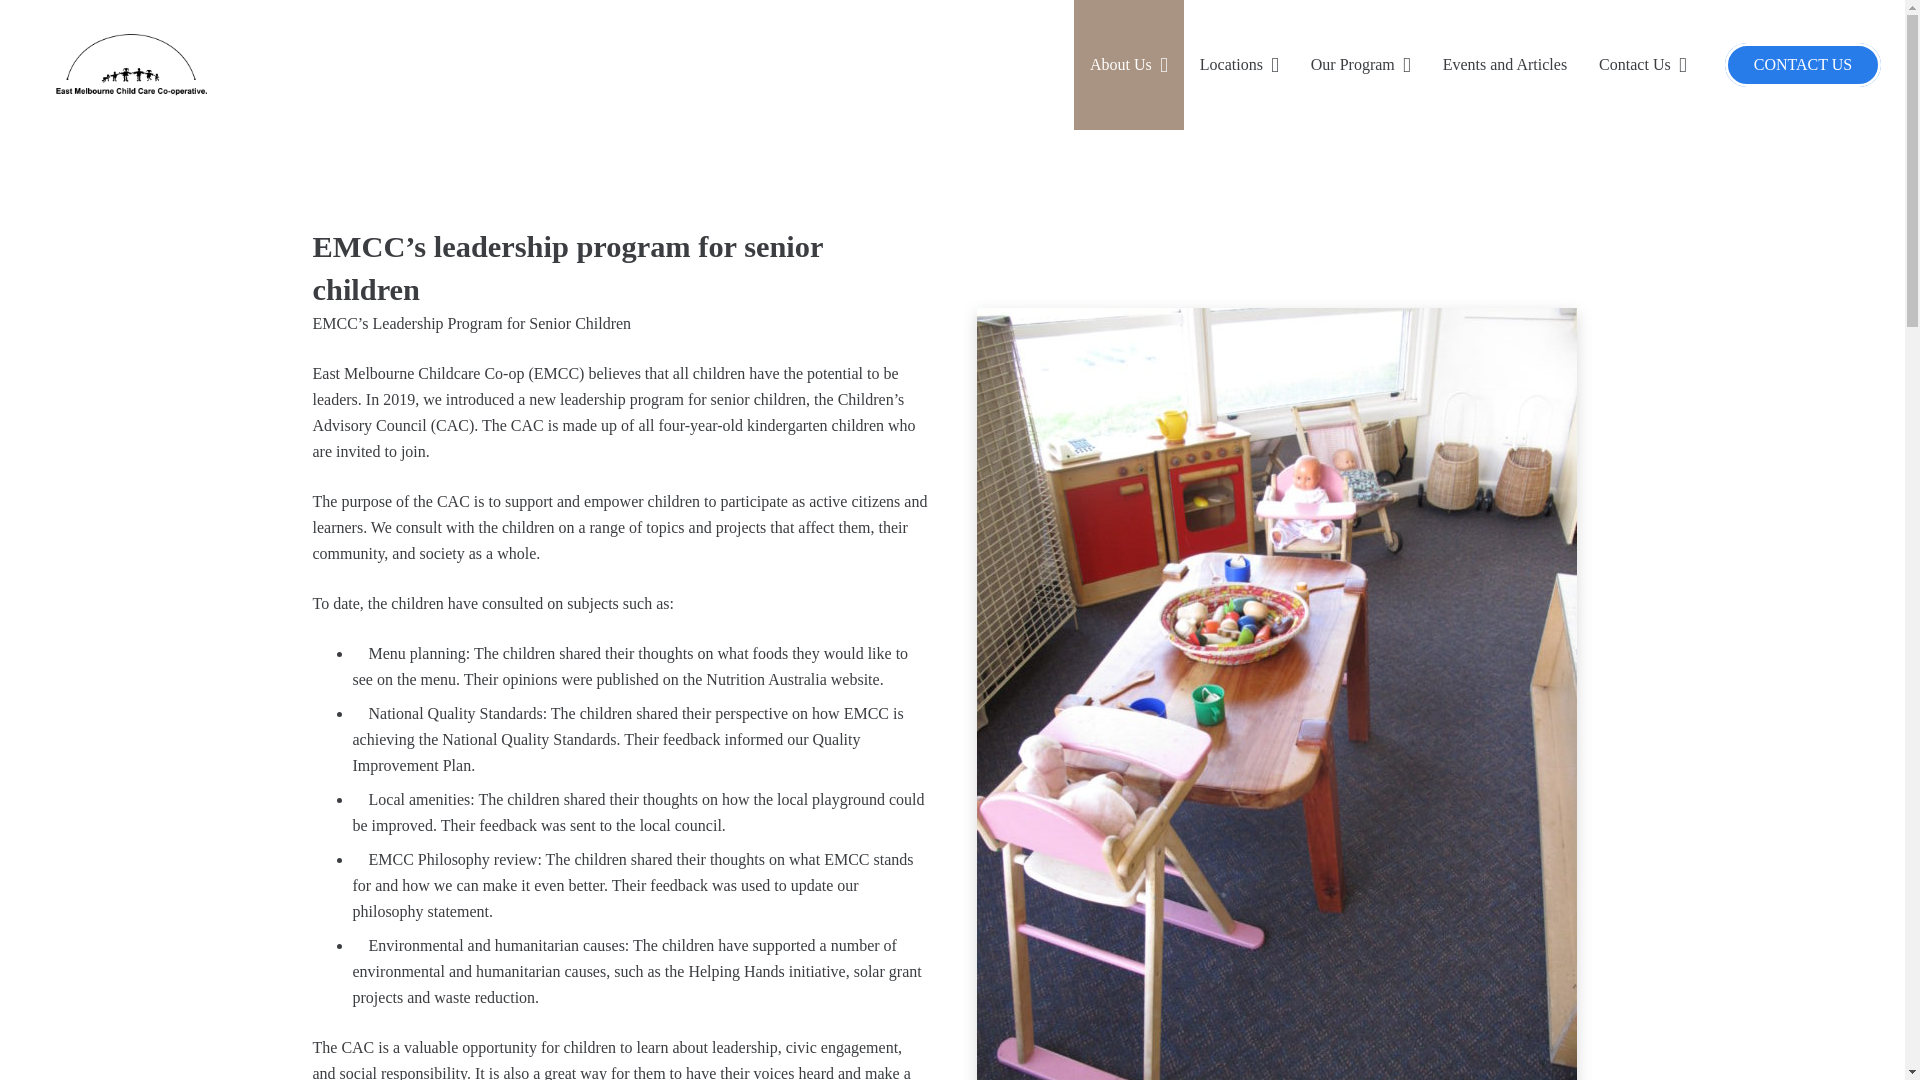  I want to click on Events and Articles, so click(1504, 64).